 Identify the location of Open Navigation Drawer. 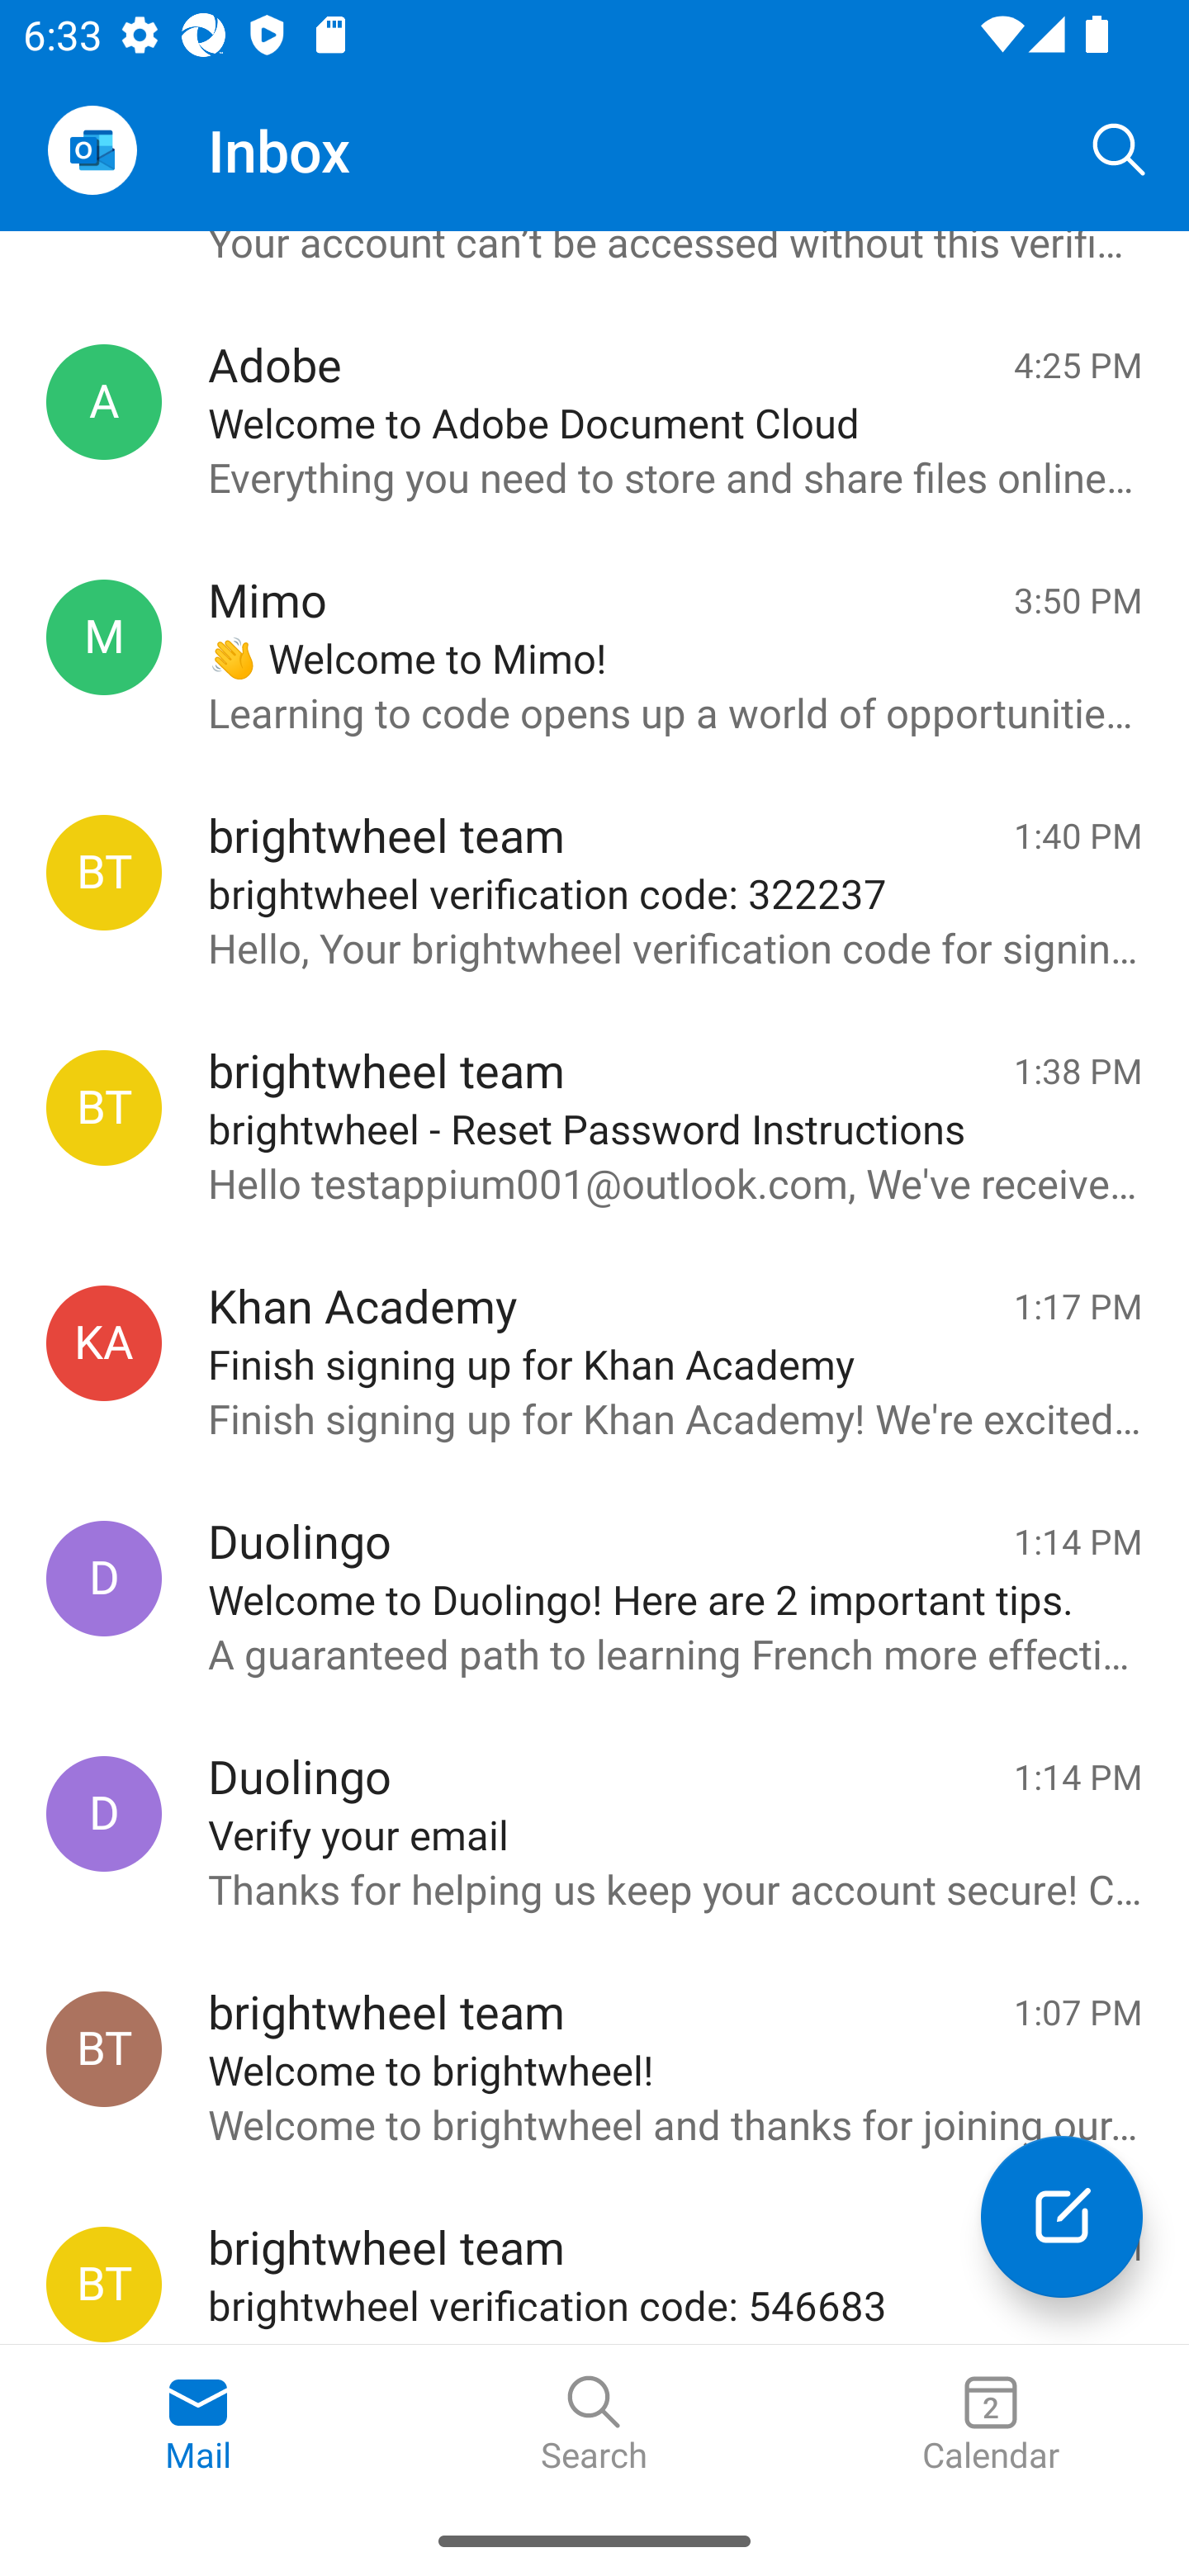
(92, 150).